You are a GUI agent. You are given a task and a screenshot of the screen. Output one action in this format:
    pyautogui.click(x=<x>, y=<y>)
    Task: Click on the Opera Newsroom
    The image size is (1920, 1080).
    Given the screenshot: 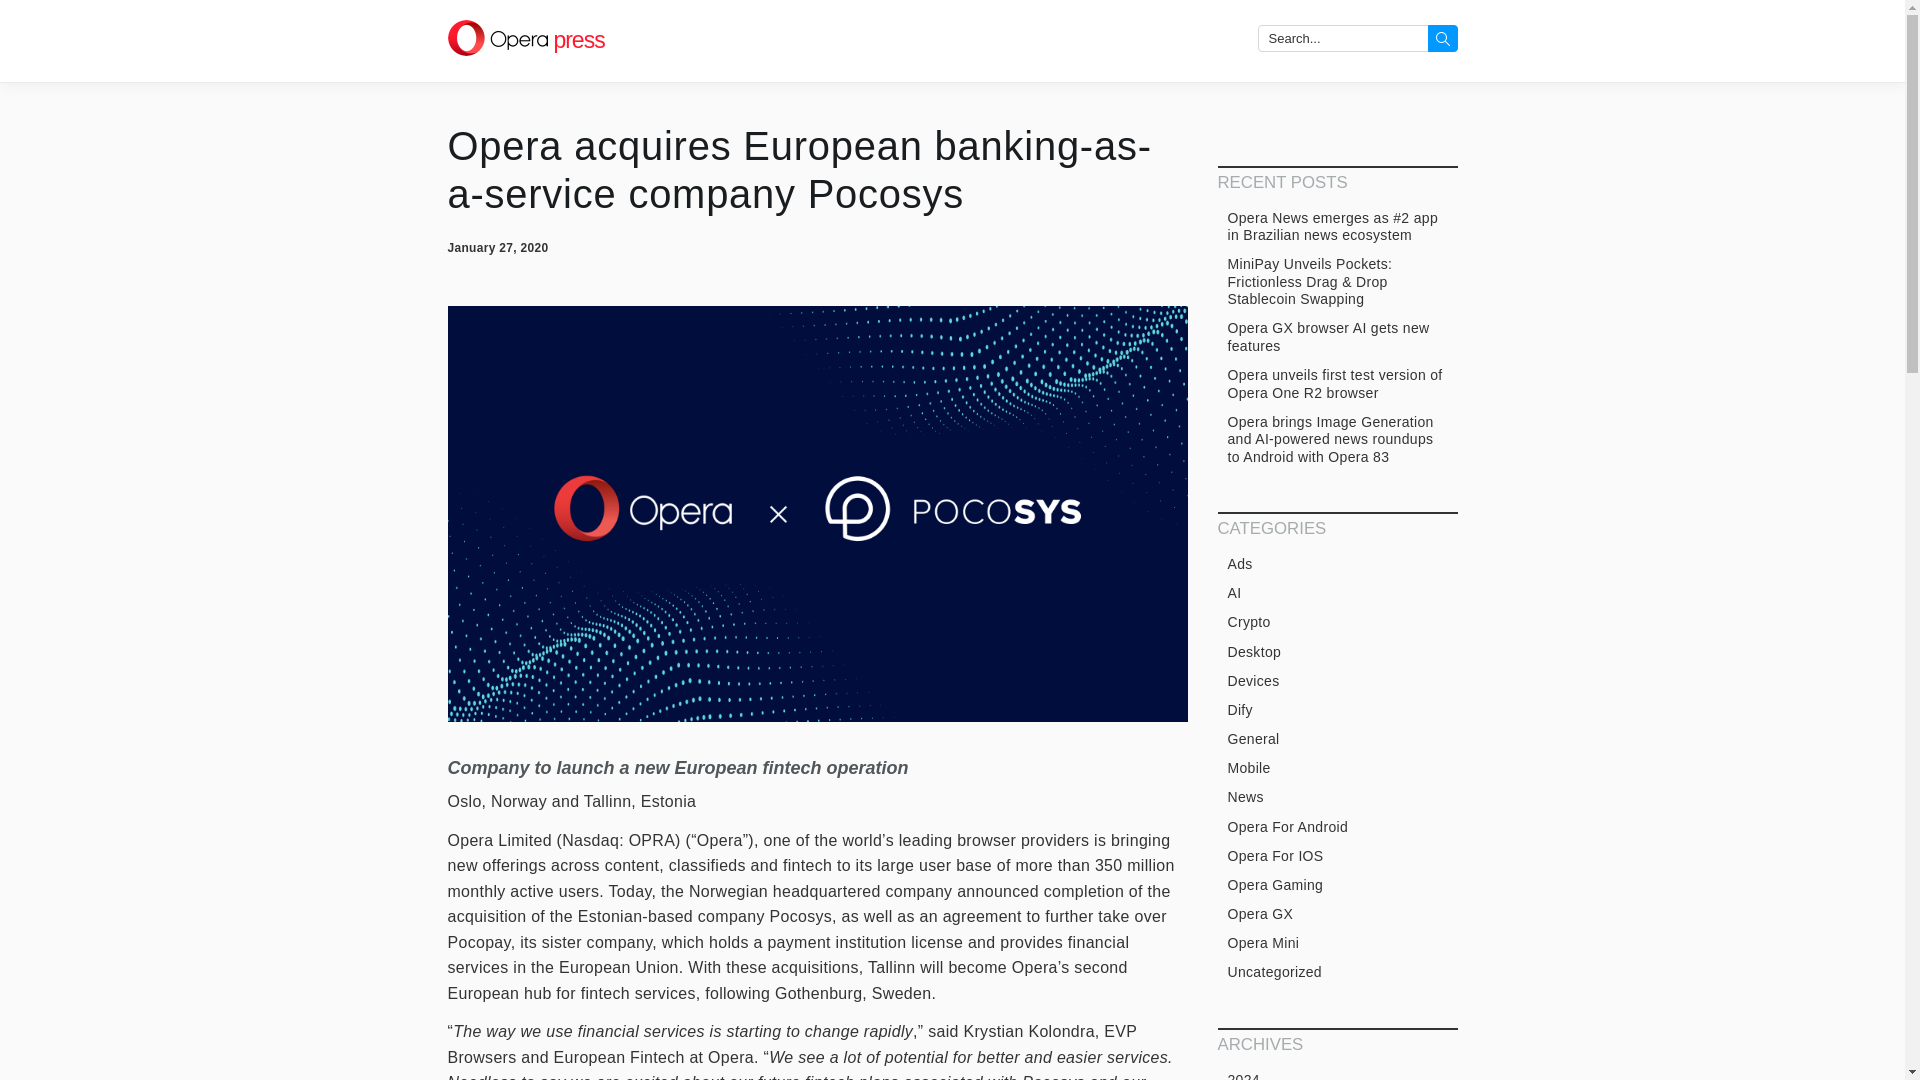 What is the action you would take?
    pyautogui.click(x=497, y=38)
    